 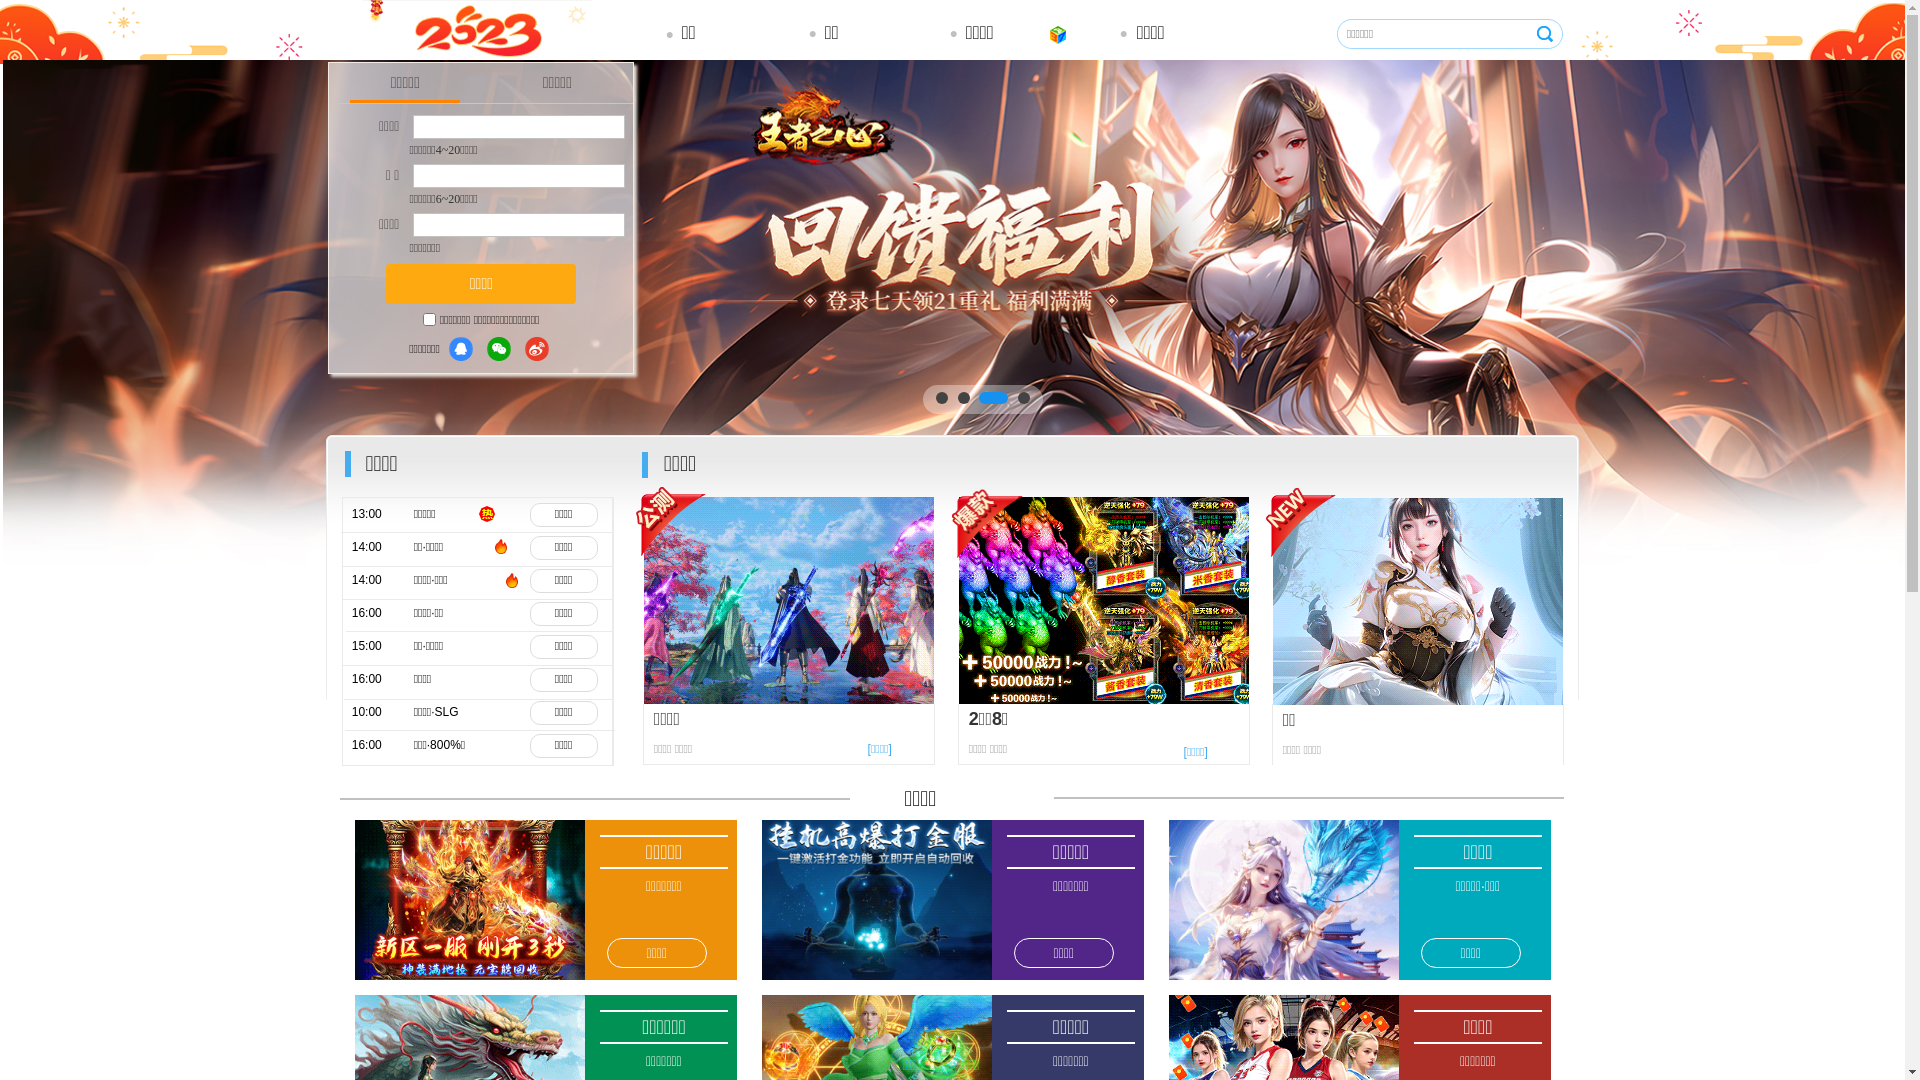 What do you see at coordinates (381, 712) in the screenshot?
I see `10:00` at bounding box center [381, 712].